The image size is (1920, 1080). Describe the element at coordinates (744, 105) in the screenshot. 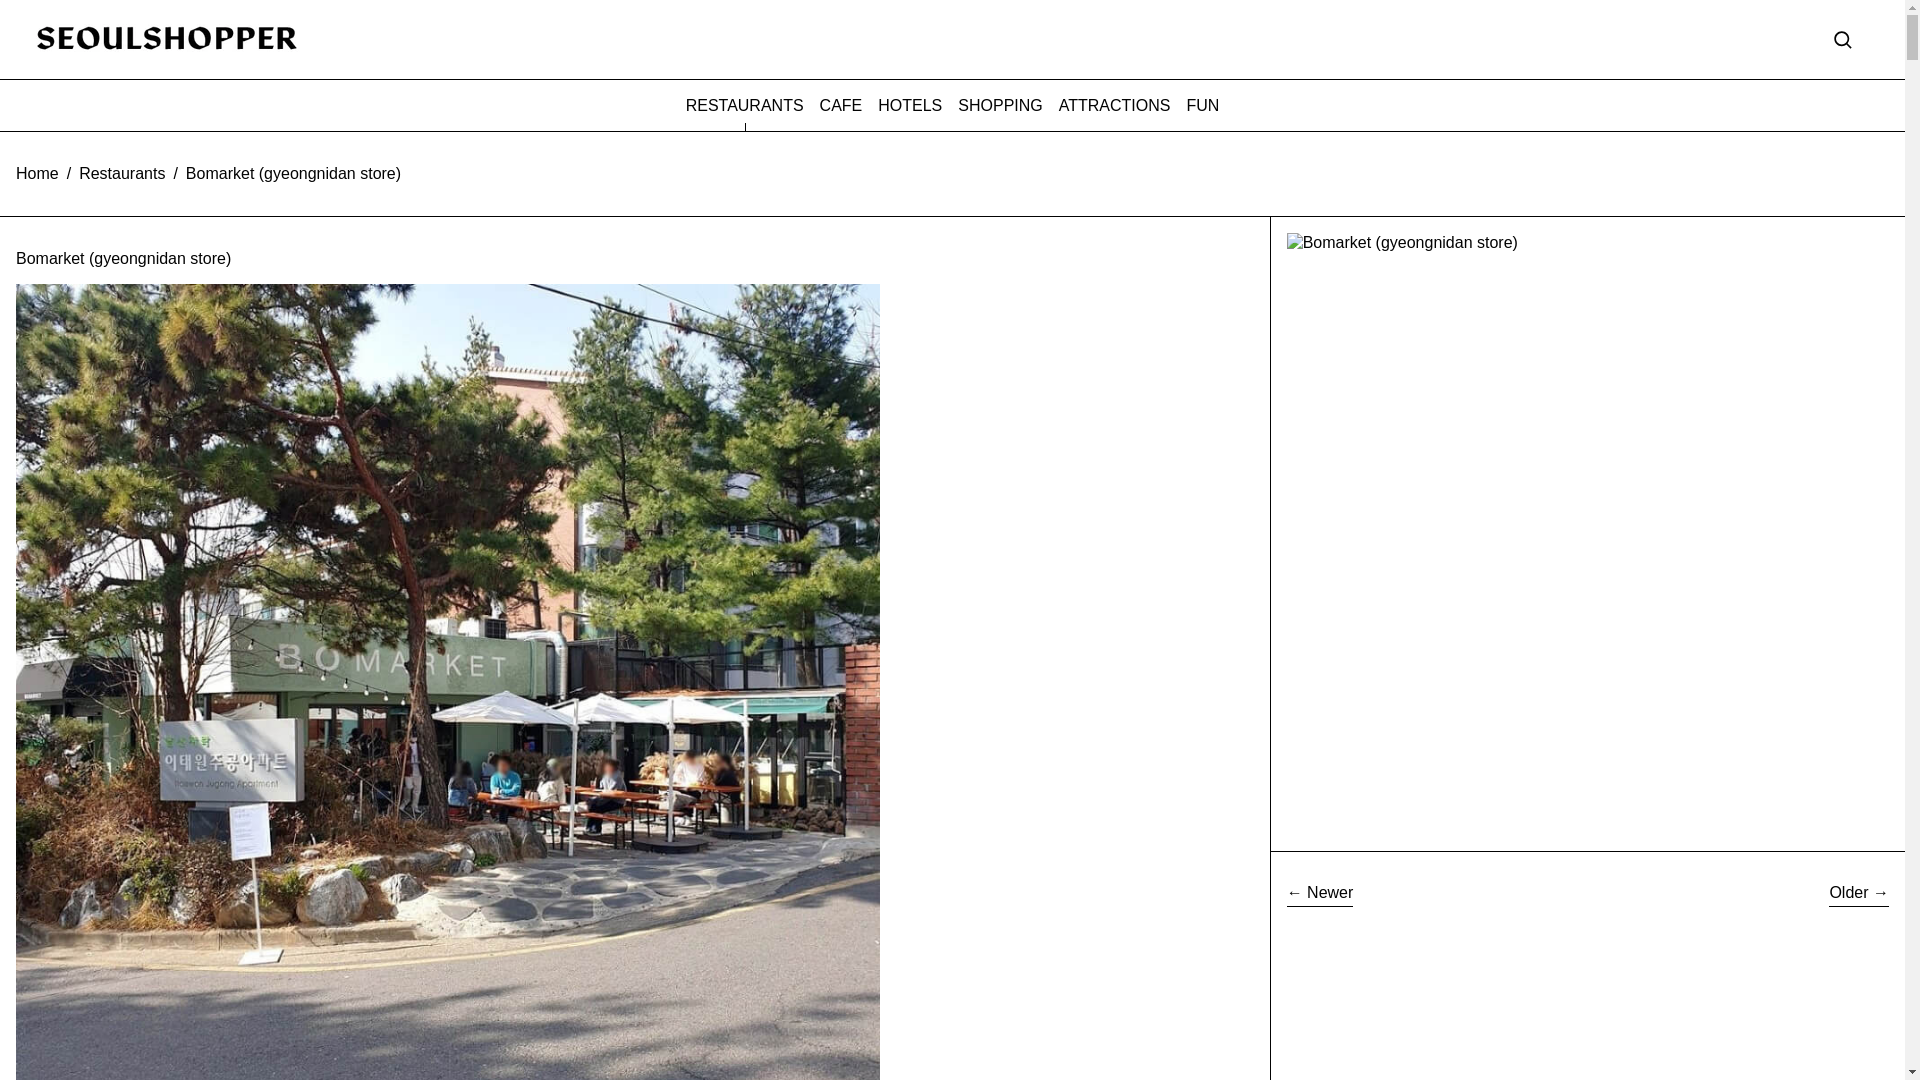

I see `RESTAURANTS` at that location.